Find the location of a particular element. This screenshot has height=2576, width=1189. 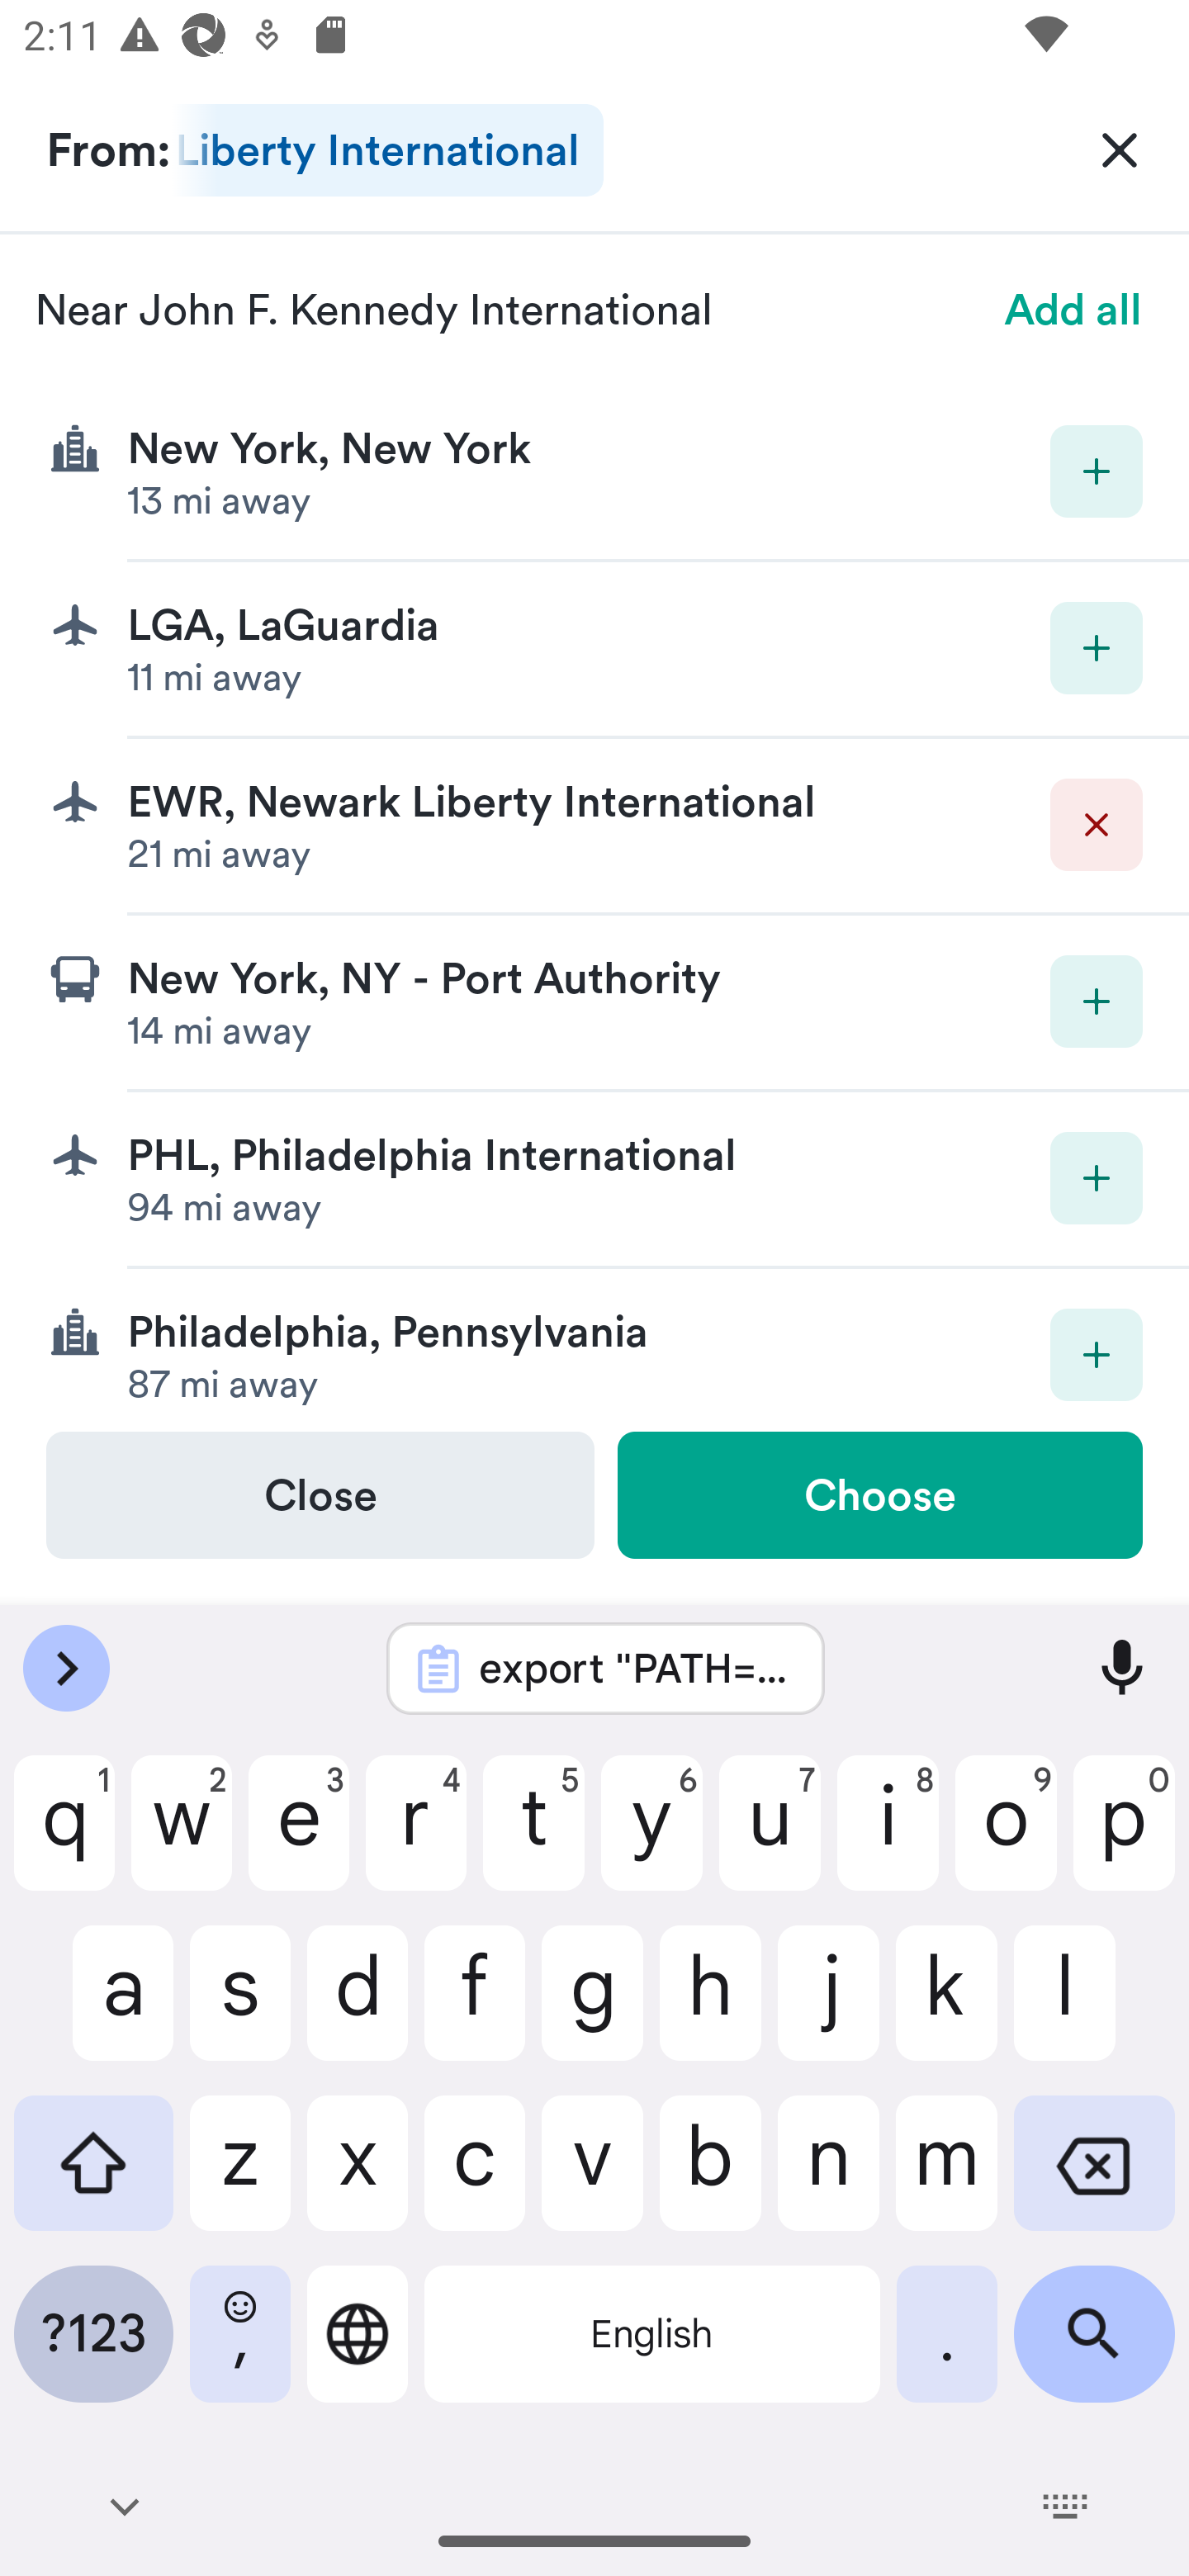

Add destination is located at coordinates (1097, 649).